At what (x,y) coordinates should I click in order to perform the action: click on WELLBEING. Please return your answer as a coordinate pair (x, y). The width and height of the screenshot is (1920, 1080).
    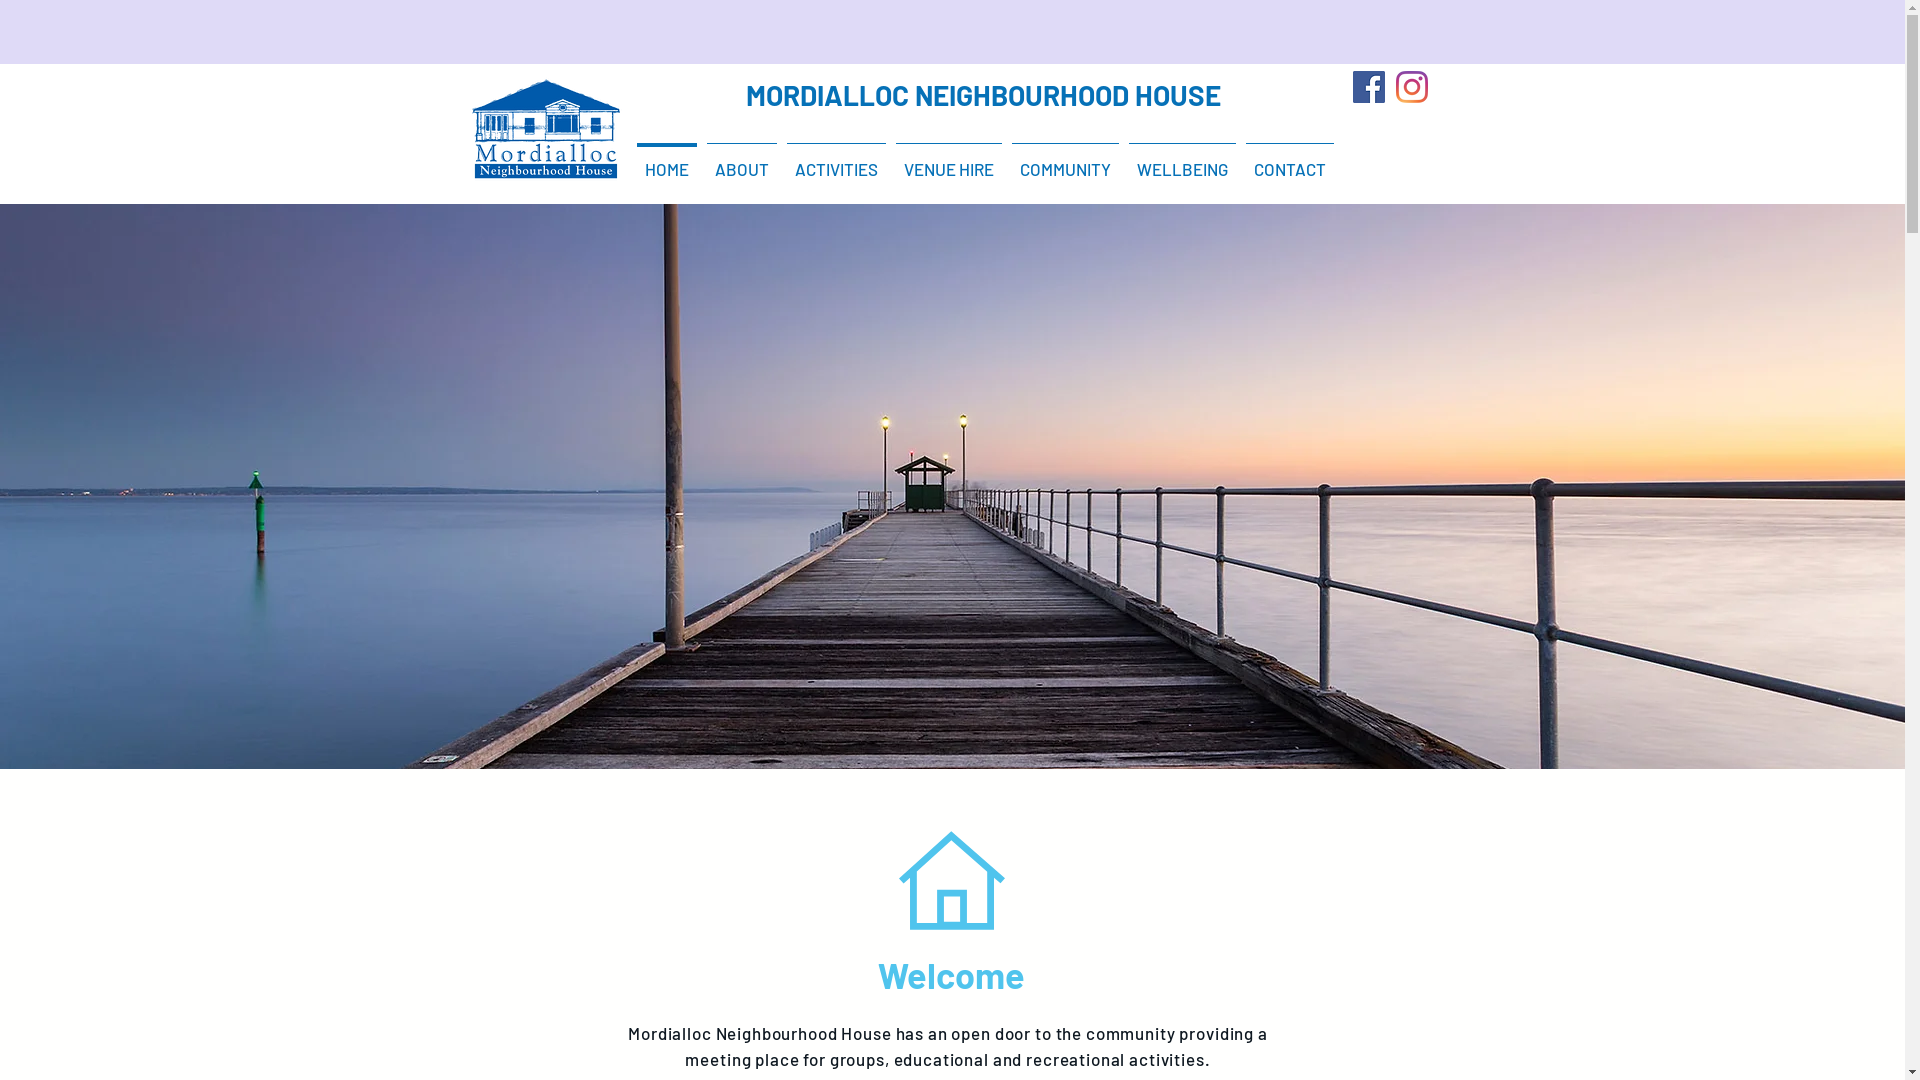
    Looking at the image, I should click on (1182, 160).